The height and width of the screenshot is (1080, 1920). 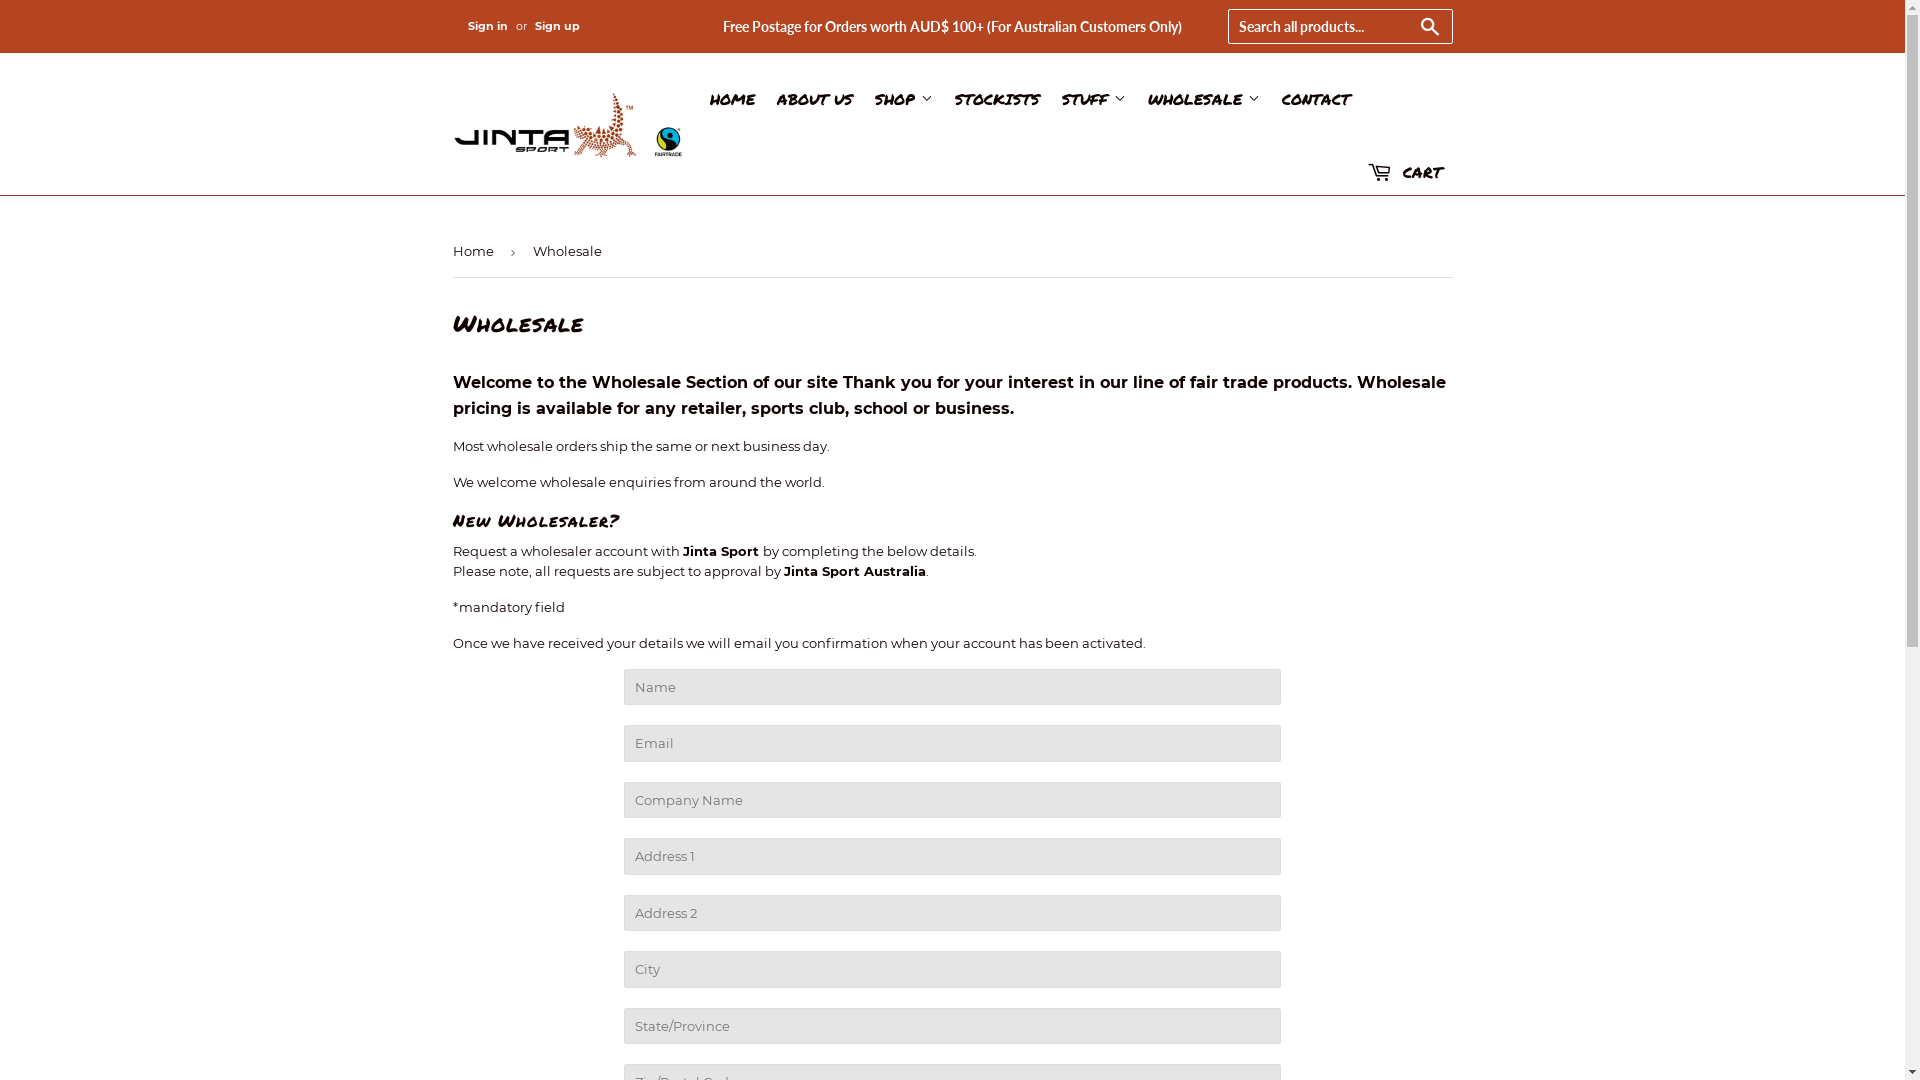 I want to click on HOME, so click(x=732, y=99).